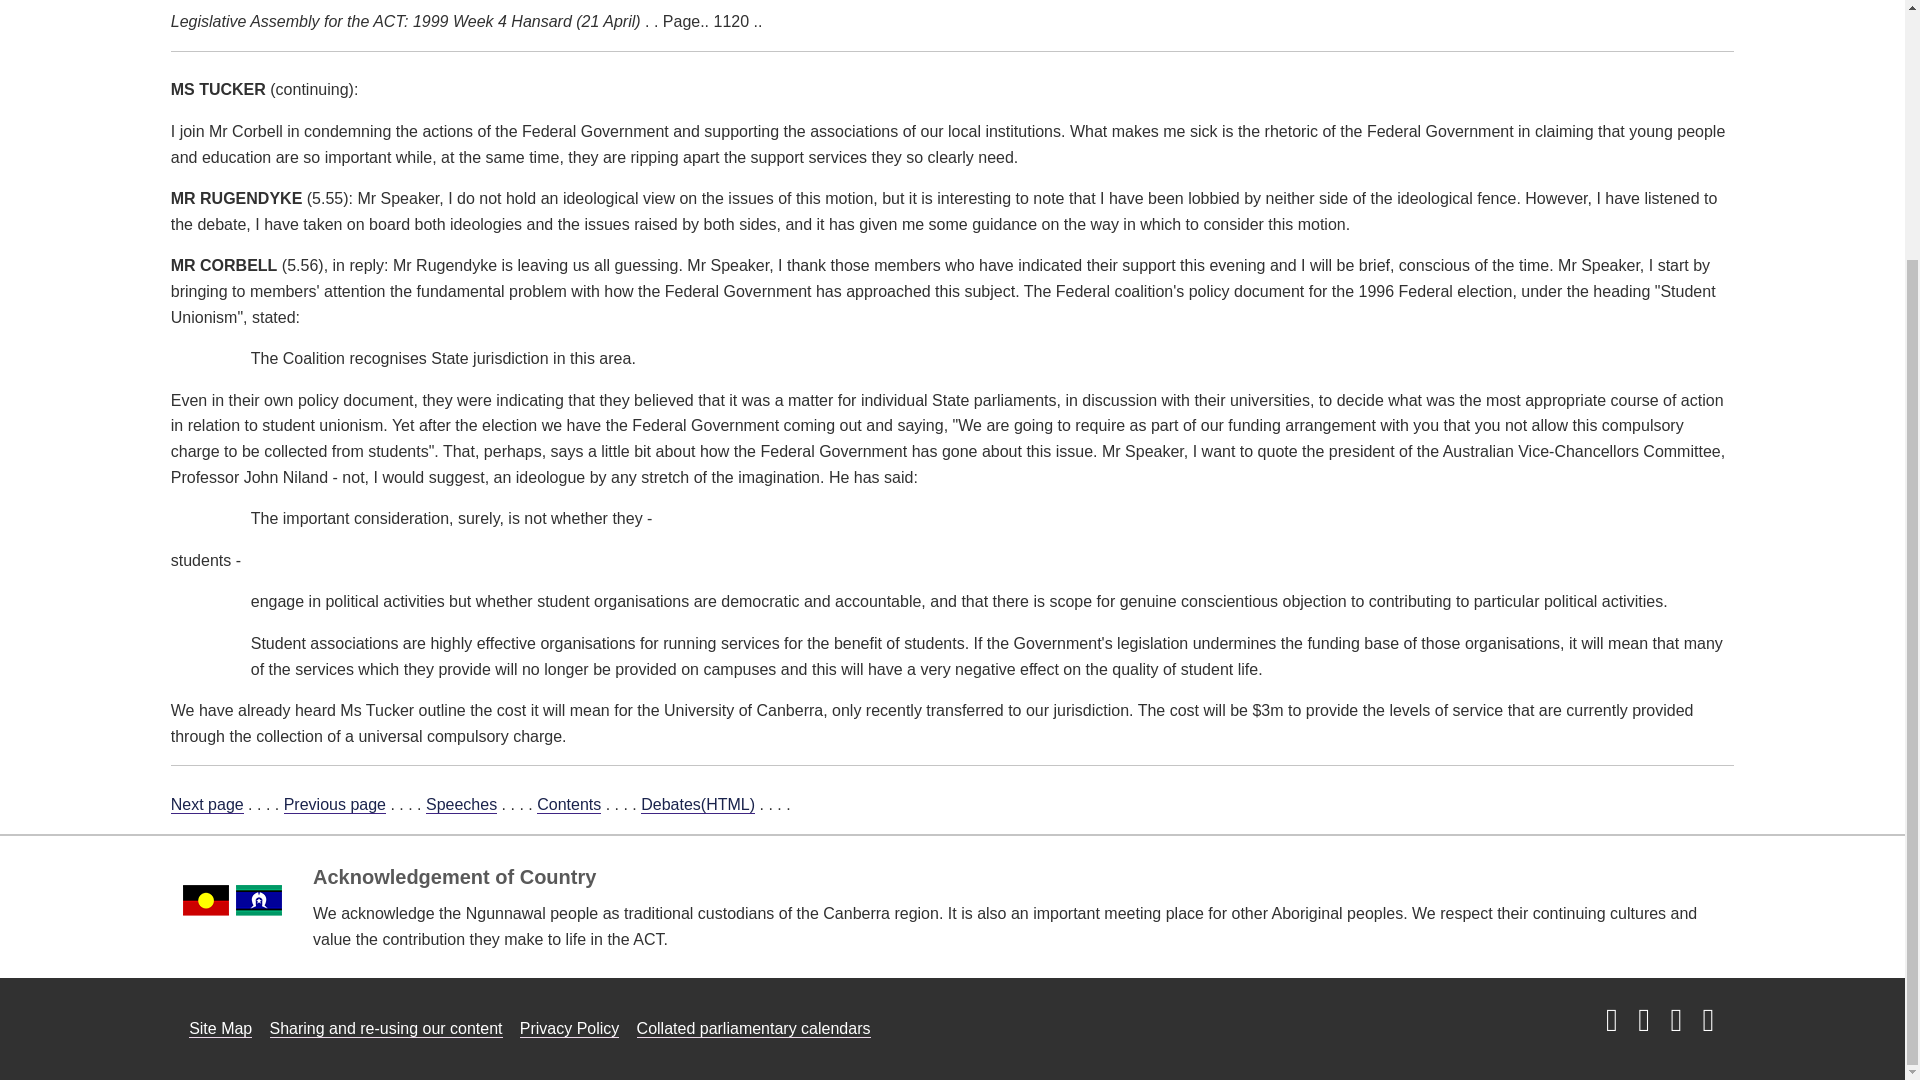  I want to click on Link to Site Map, so click(220, 1028).